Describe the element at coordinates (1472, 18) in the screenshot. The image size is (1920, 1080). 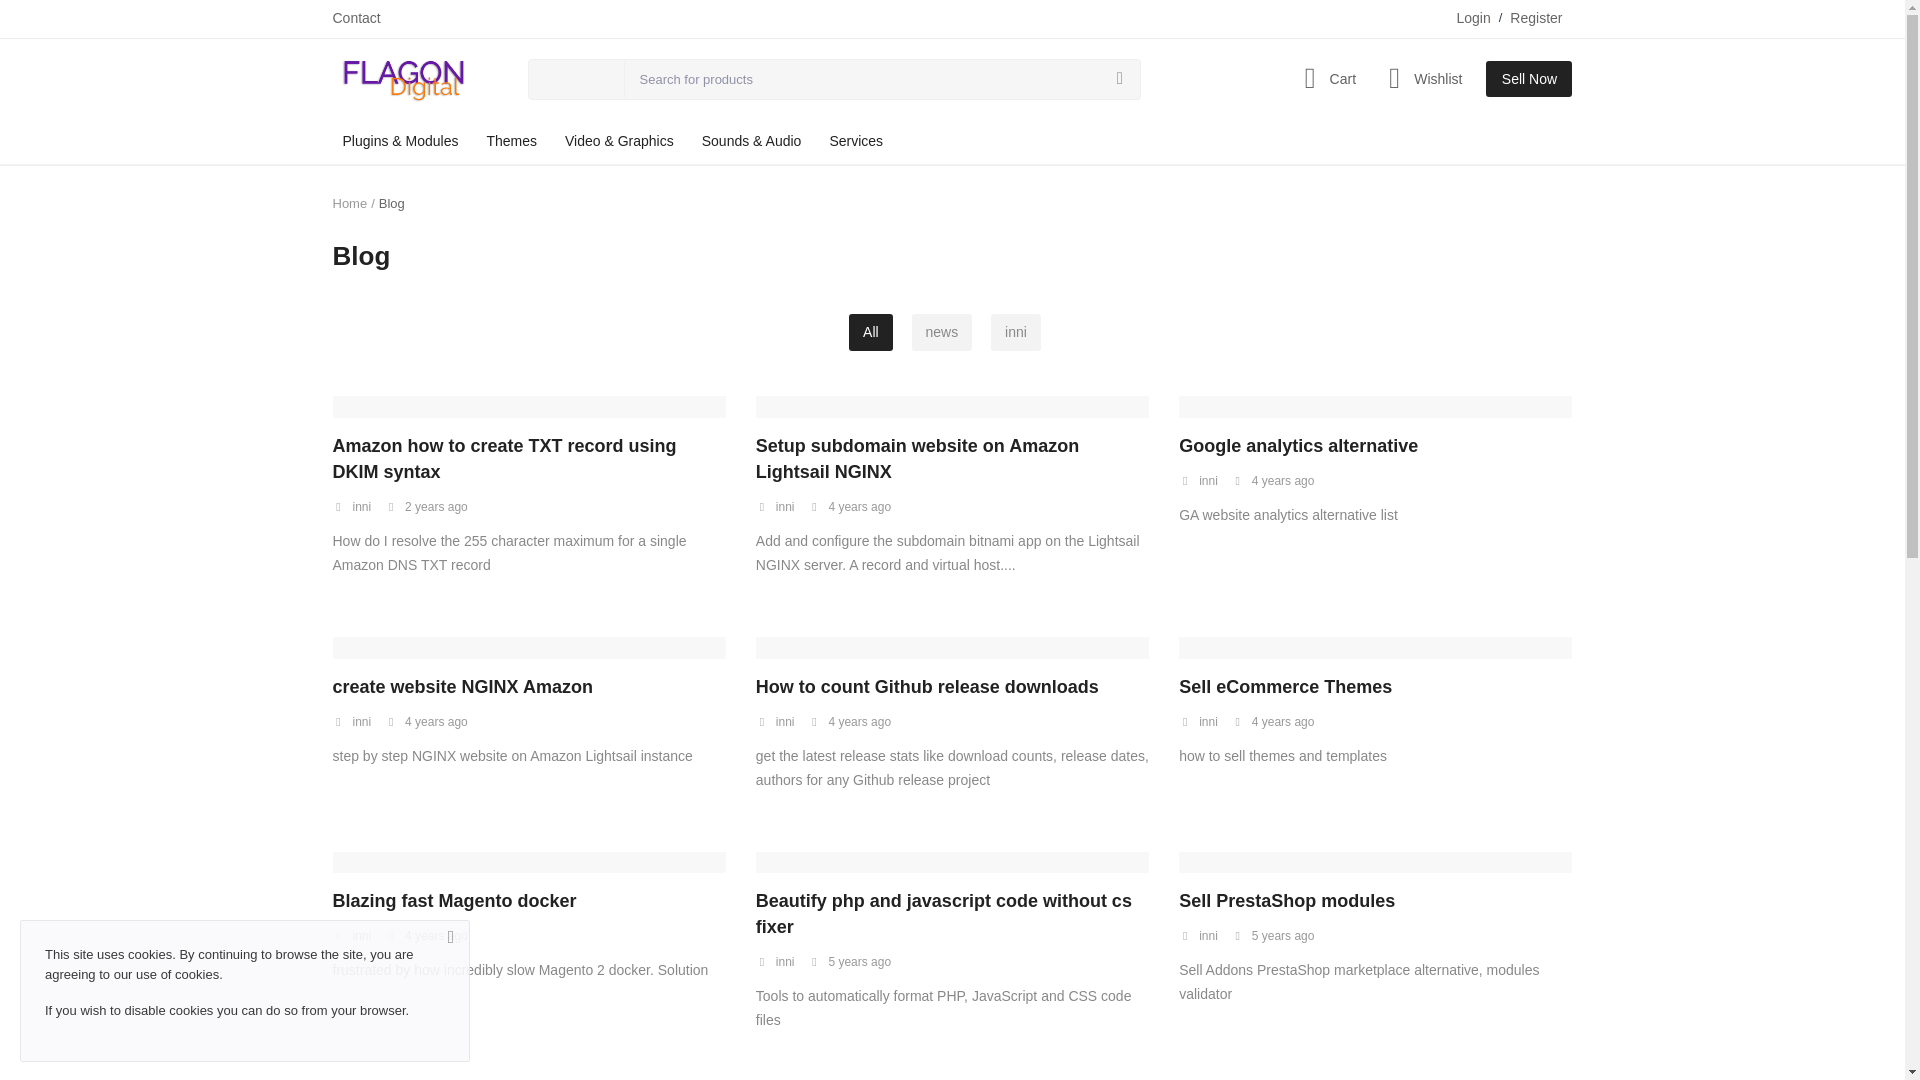
I see `Login` at that location.